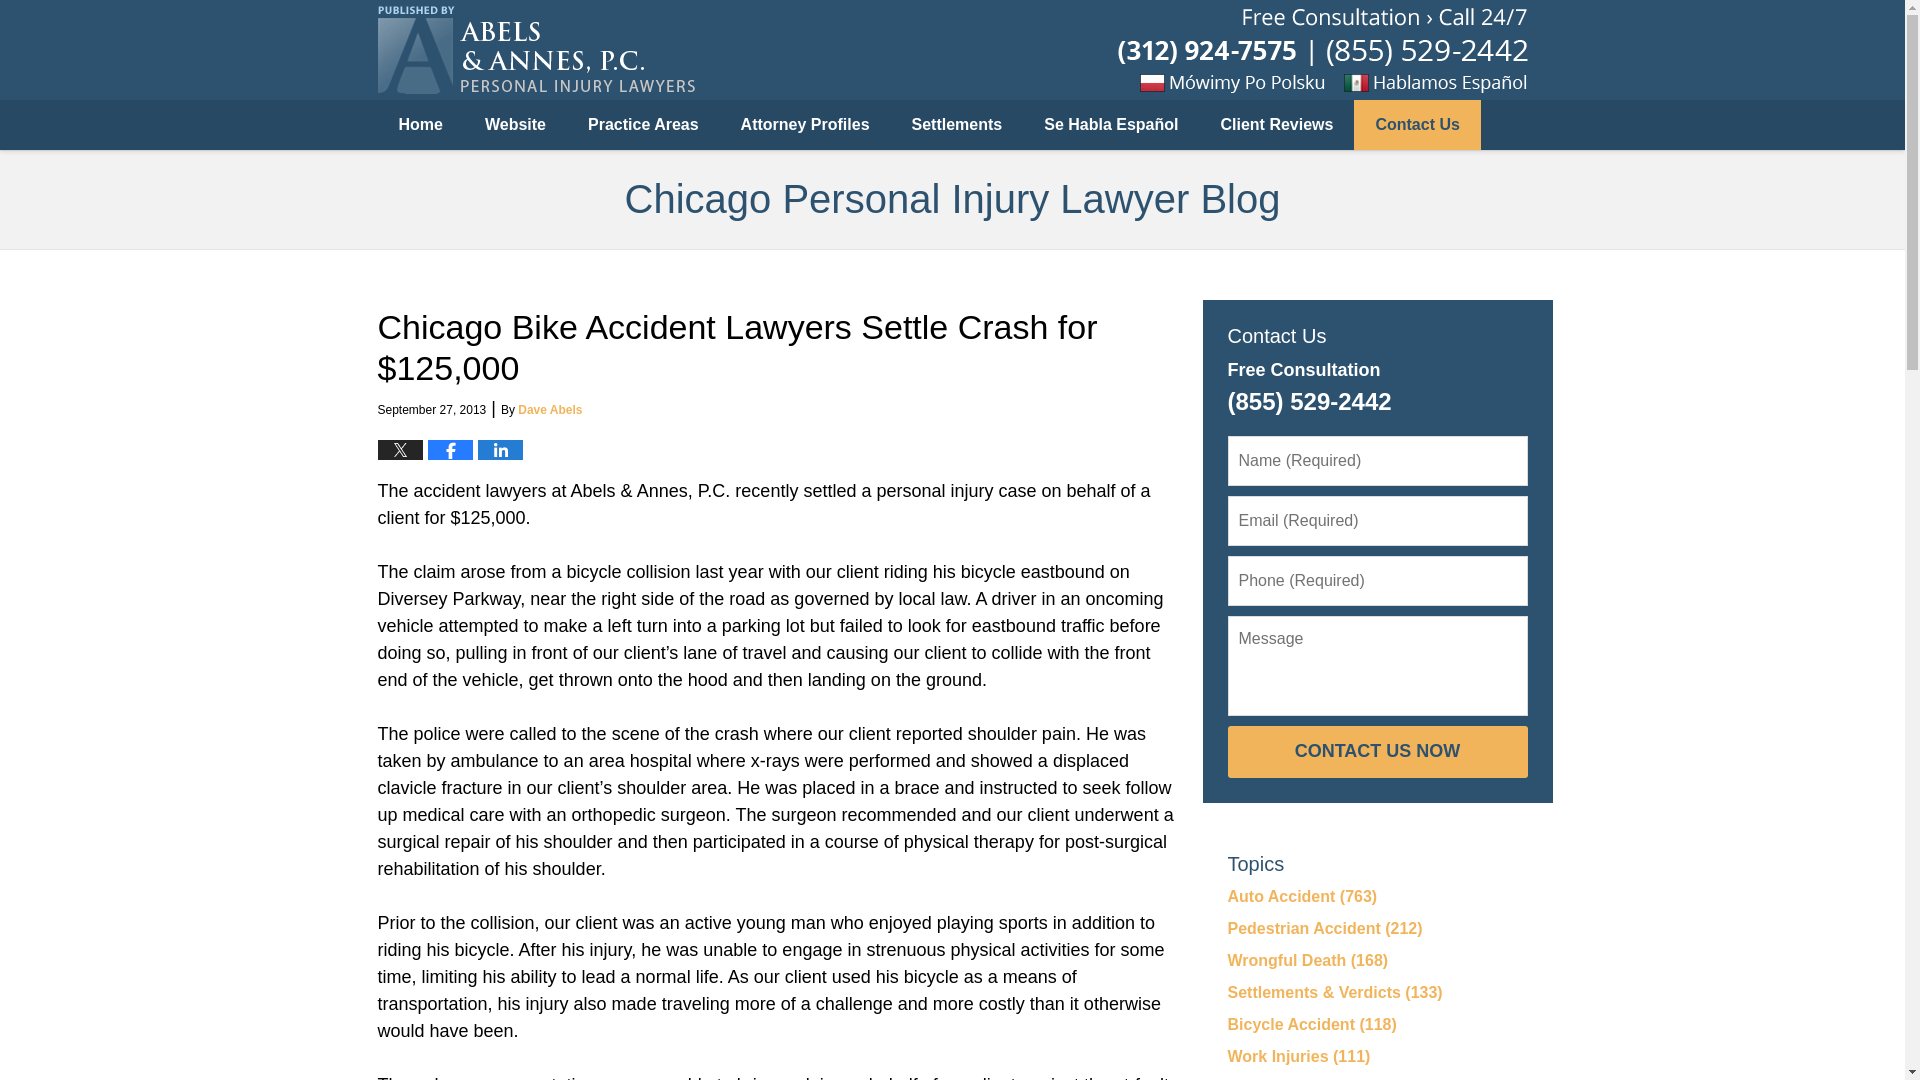 The image size is (1920, 1080). Describe the element at coordinates (421, 125) in the screenshot. I see `Home` at that location.